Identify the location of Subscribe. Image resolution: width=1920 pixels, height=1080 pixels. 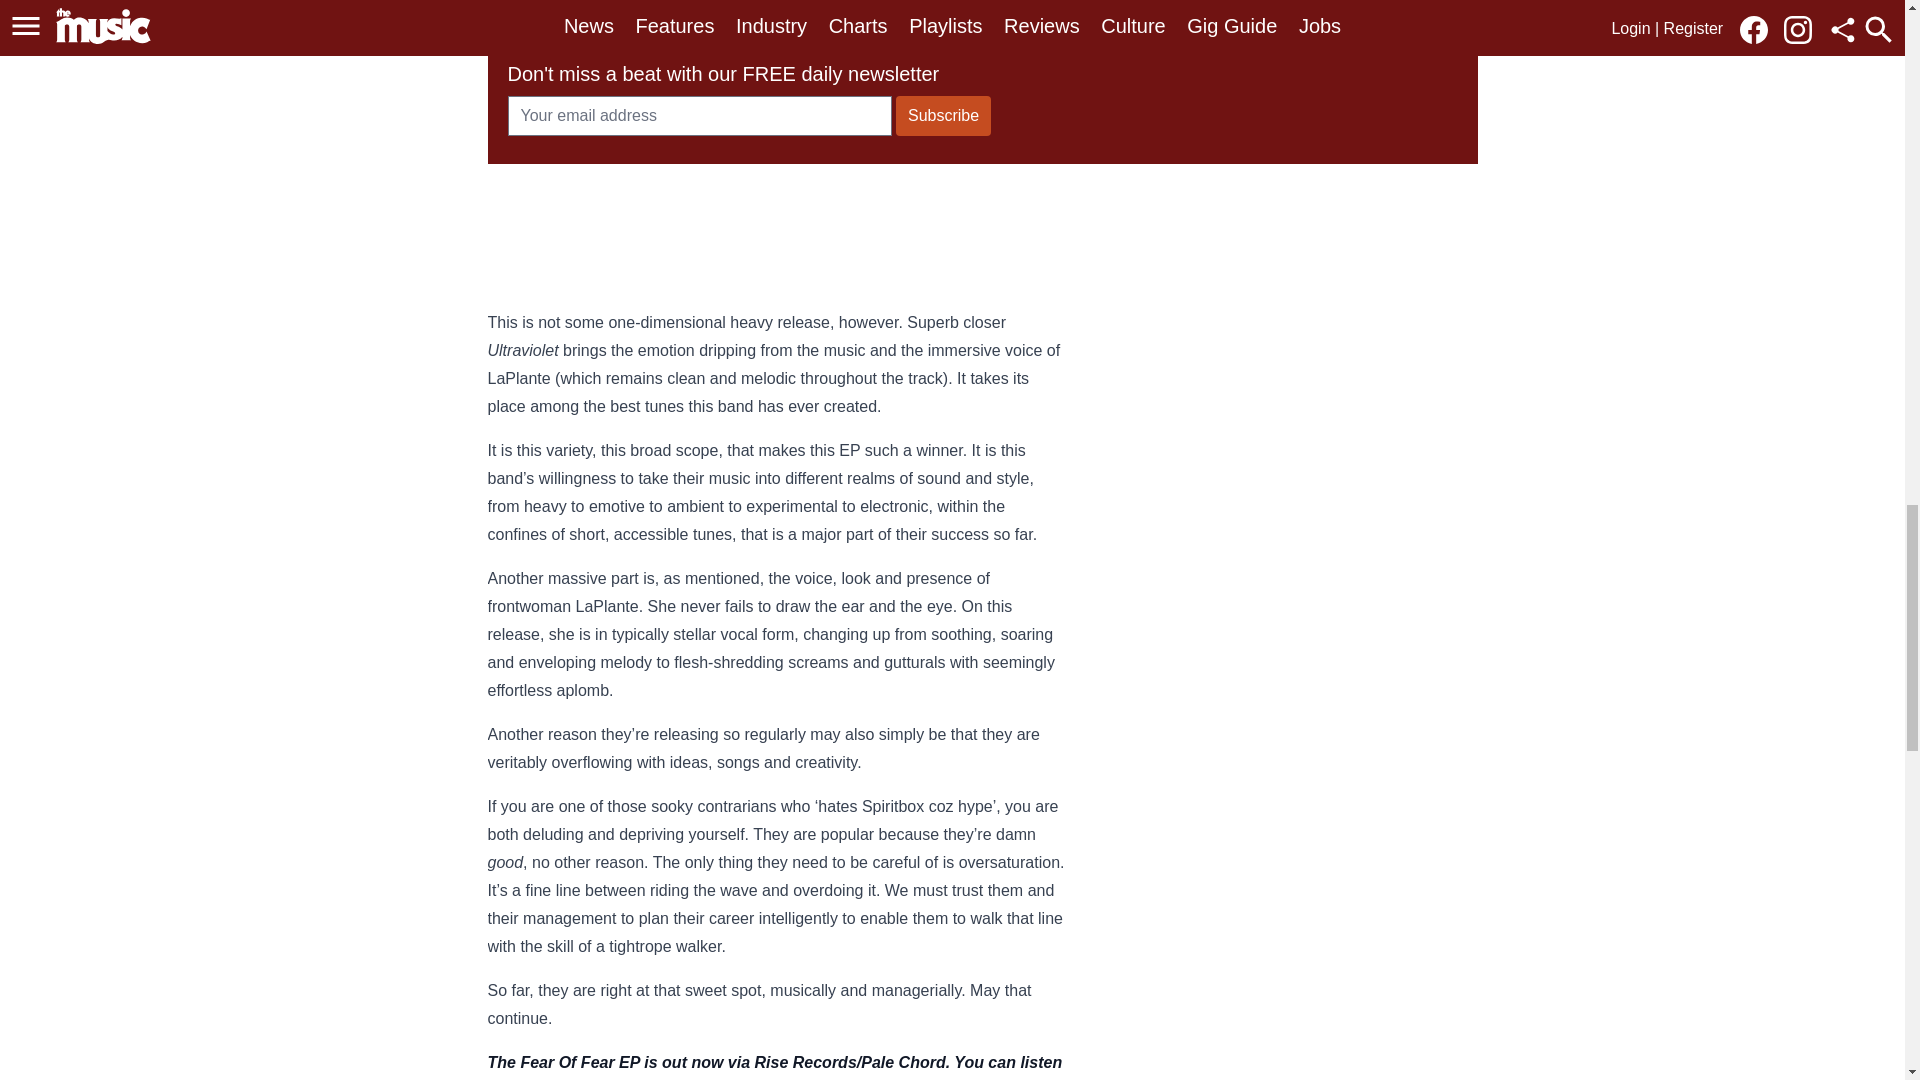
(943, 116).